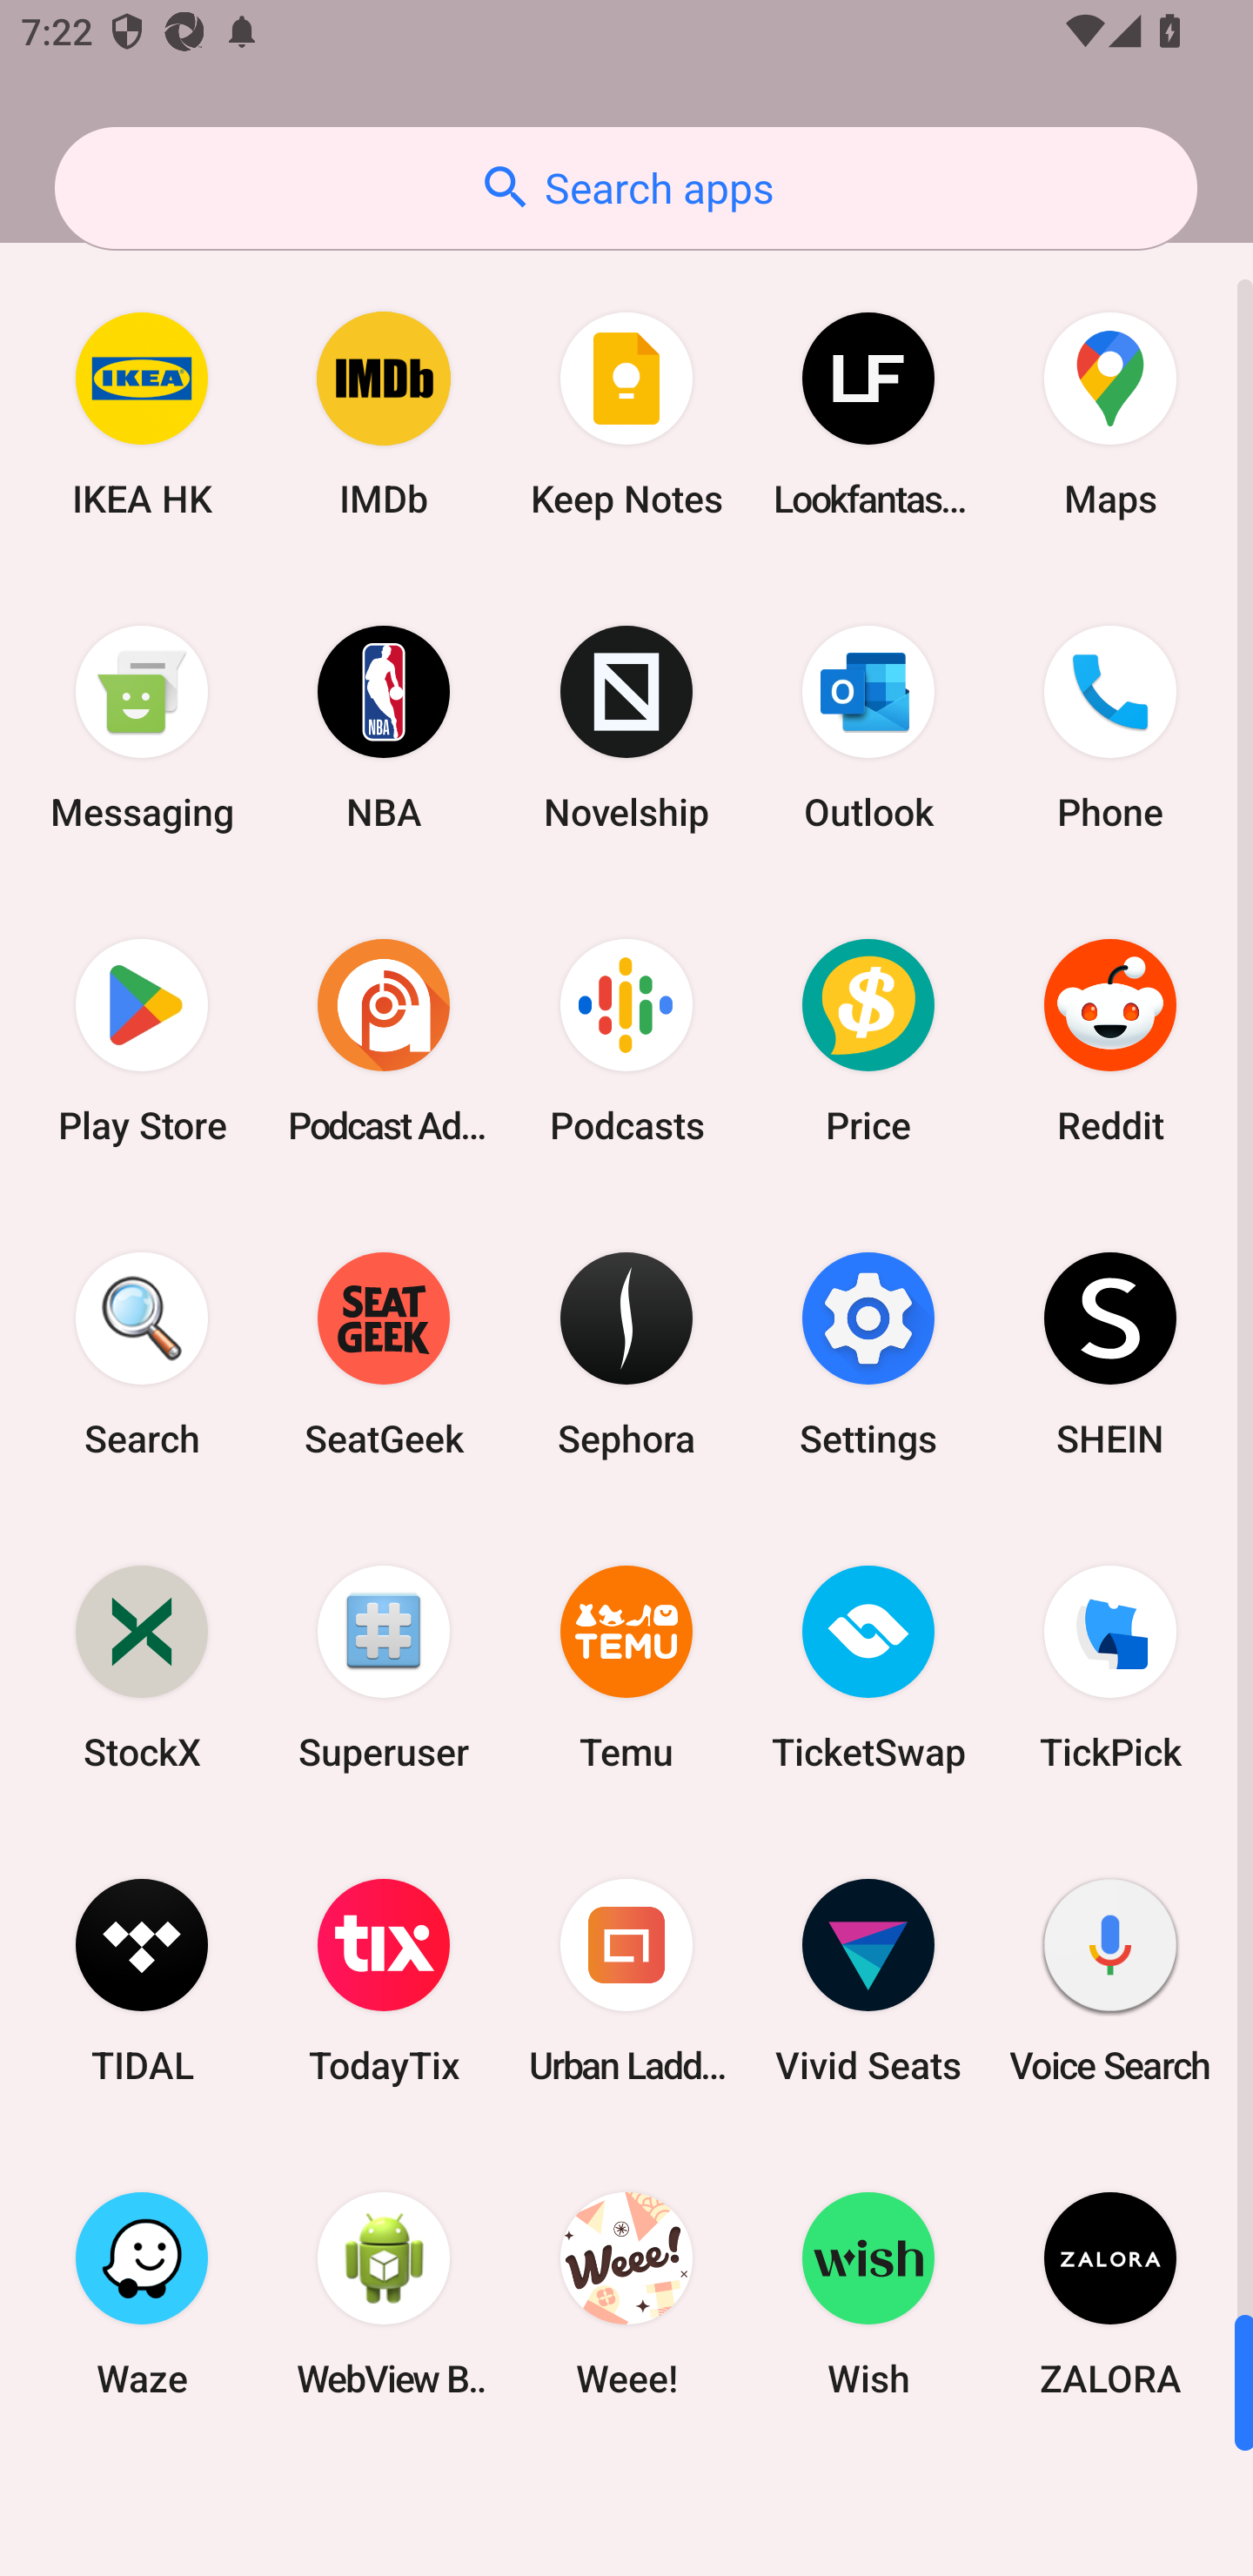  I want to click on Price, so click(868, 1041).